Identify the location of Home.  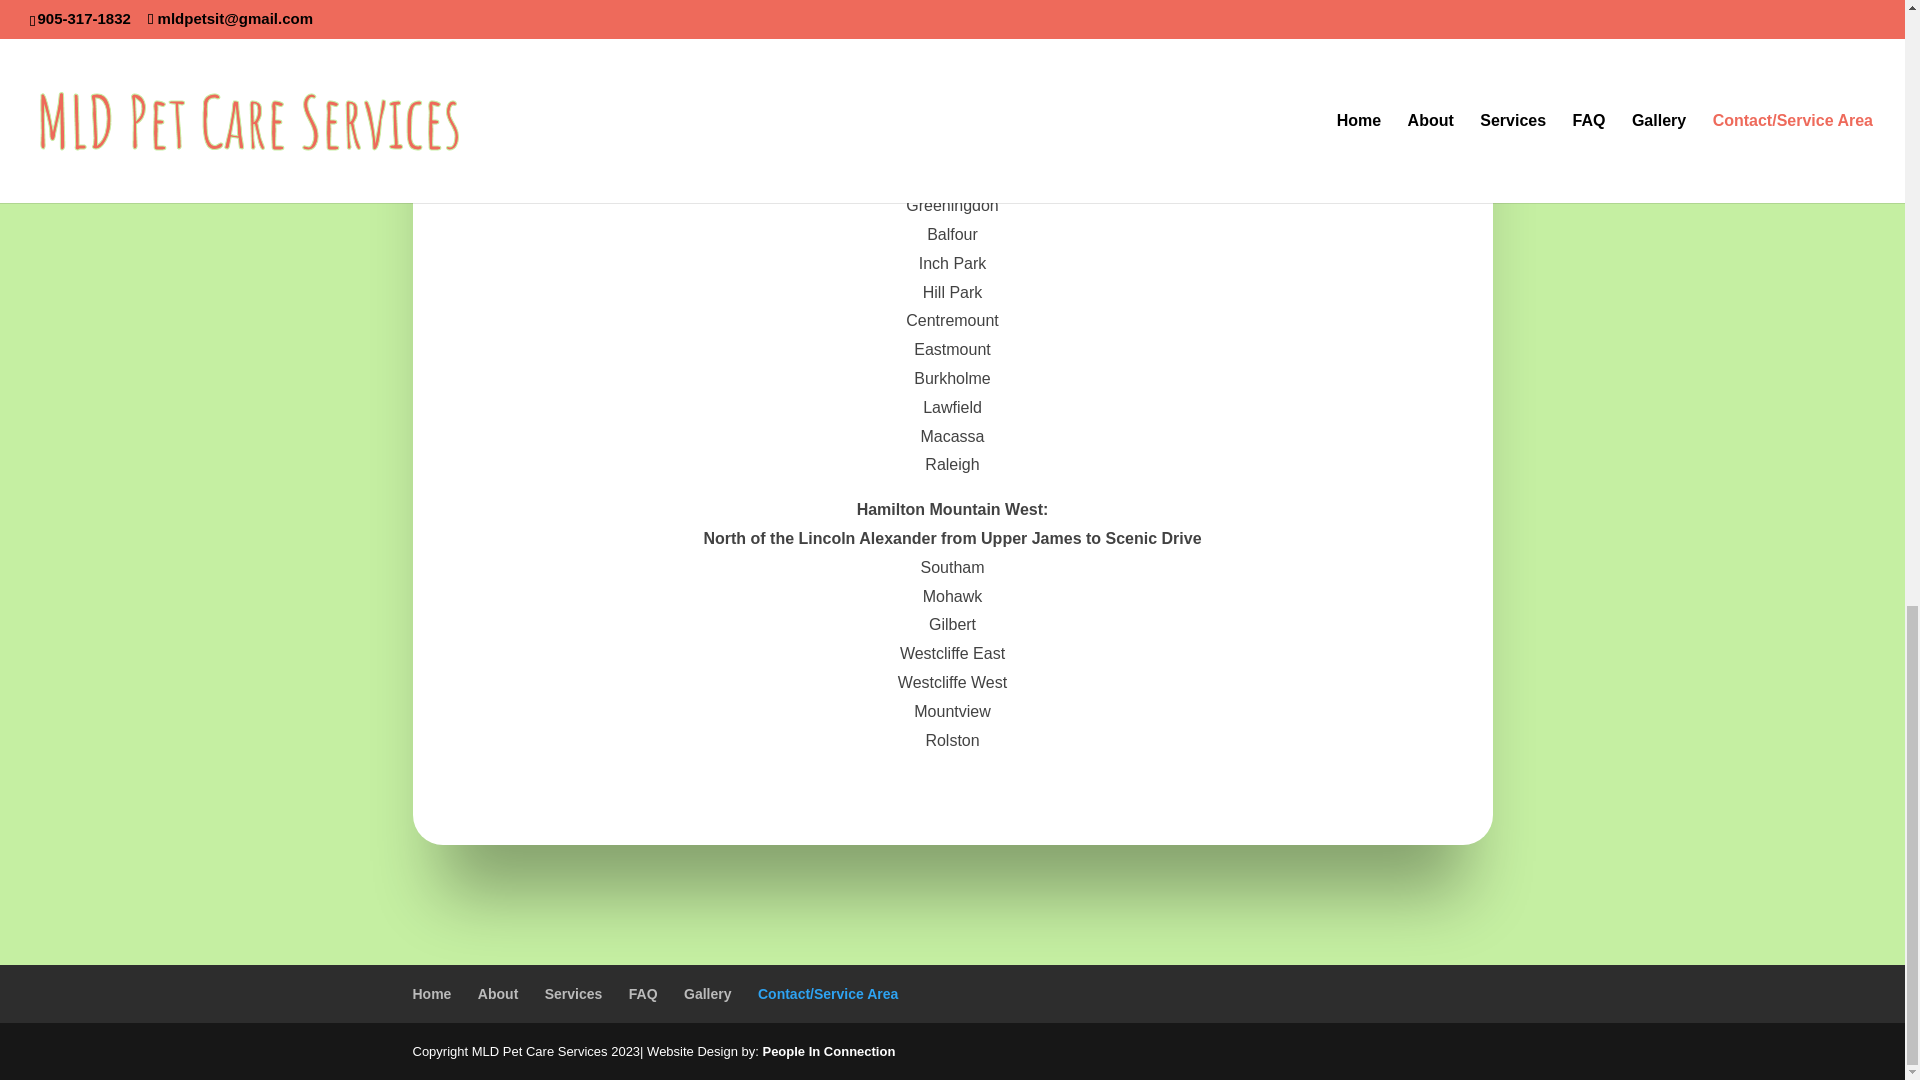
(432, 994).